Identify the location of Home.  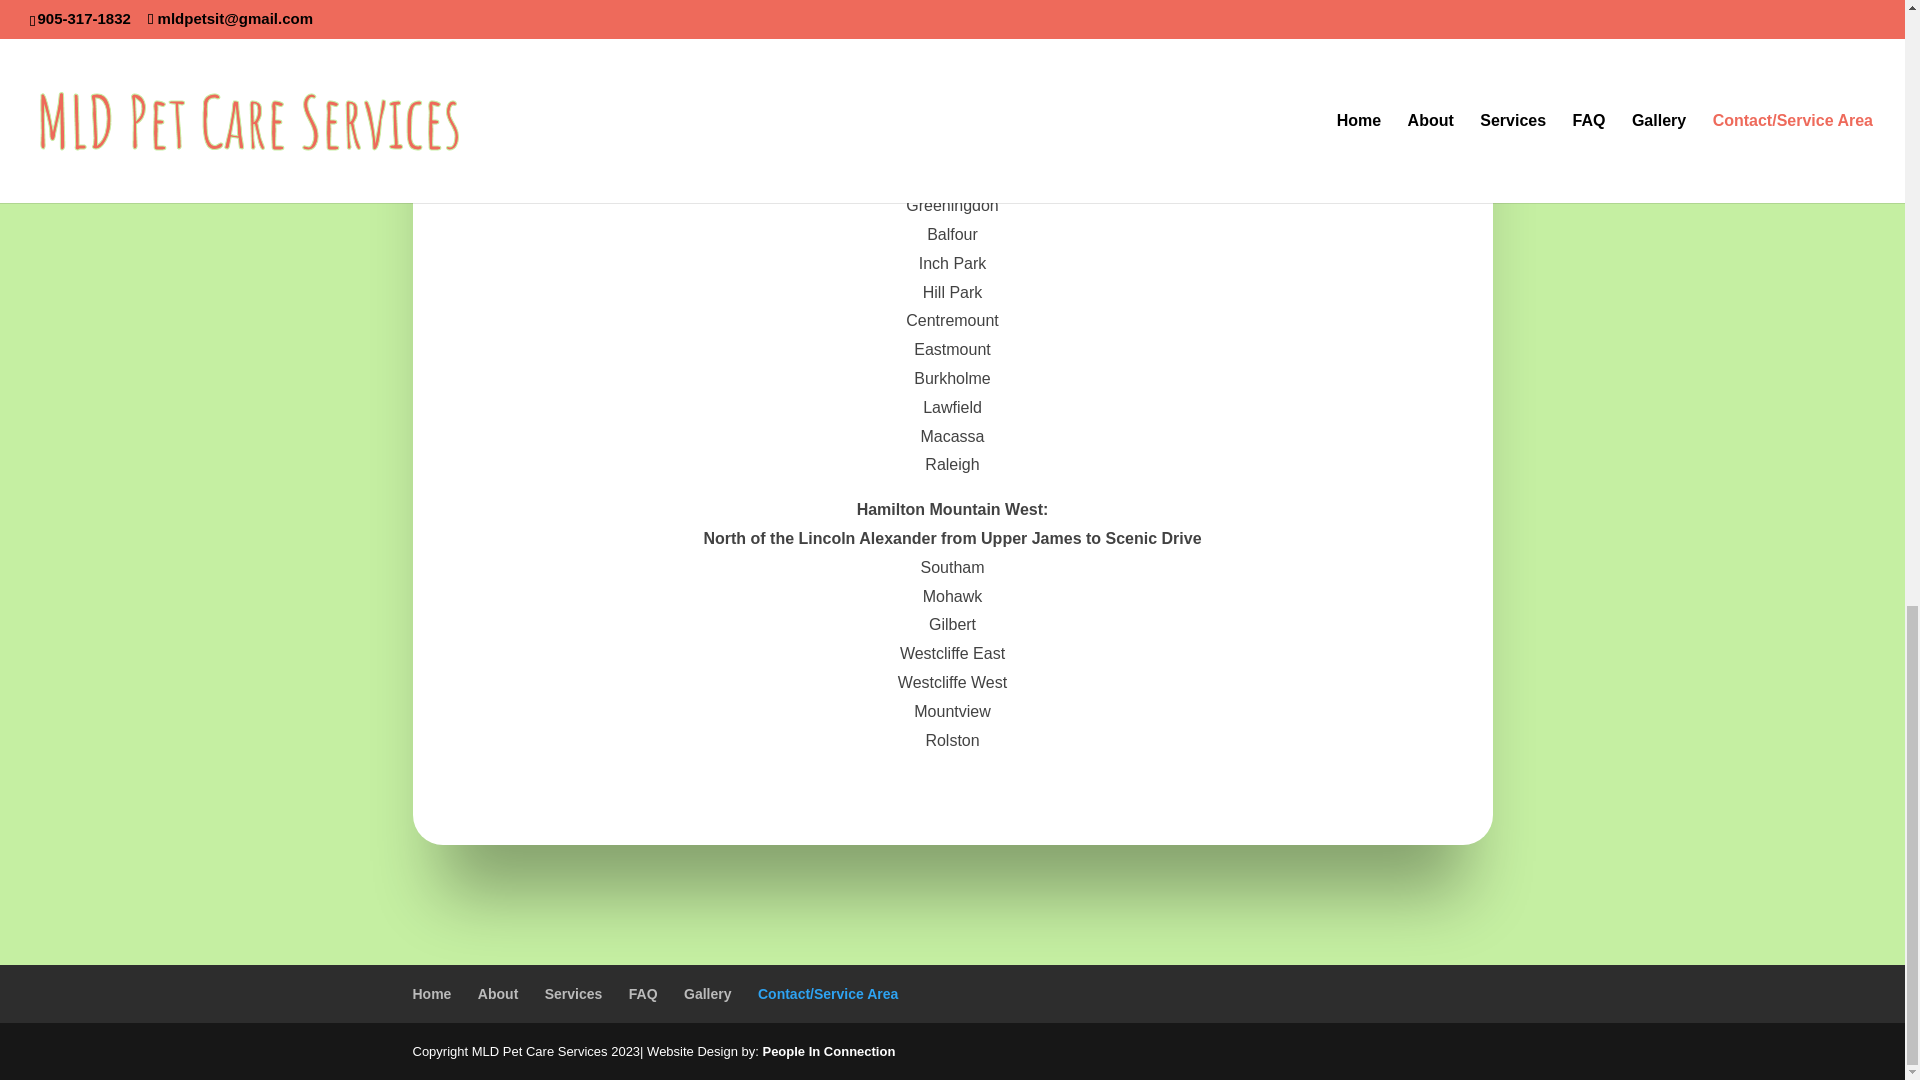
(432, 994).